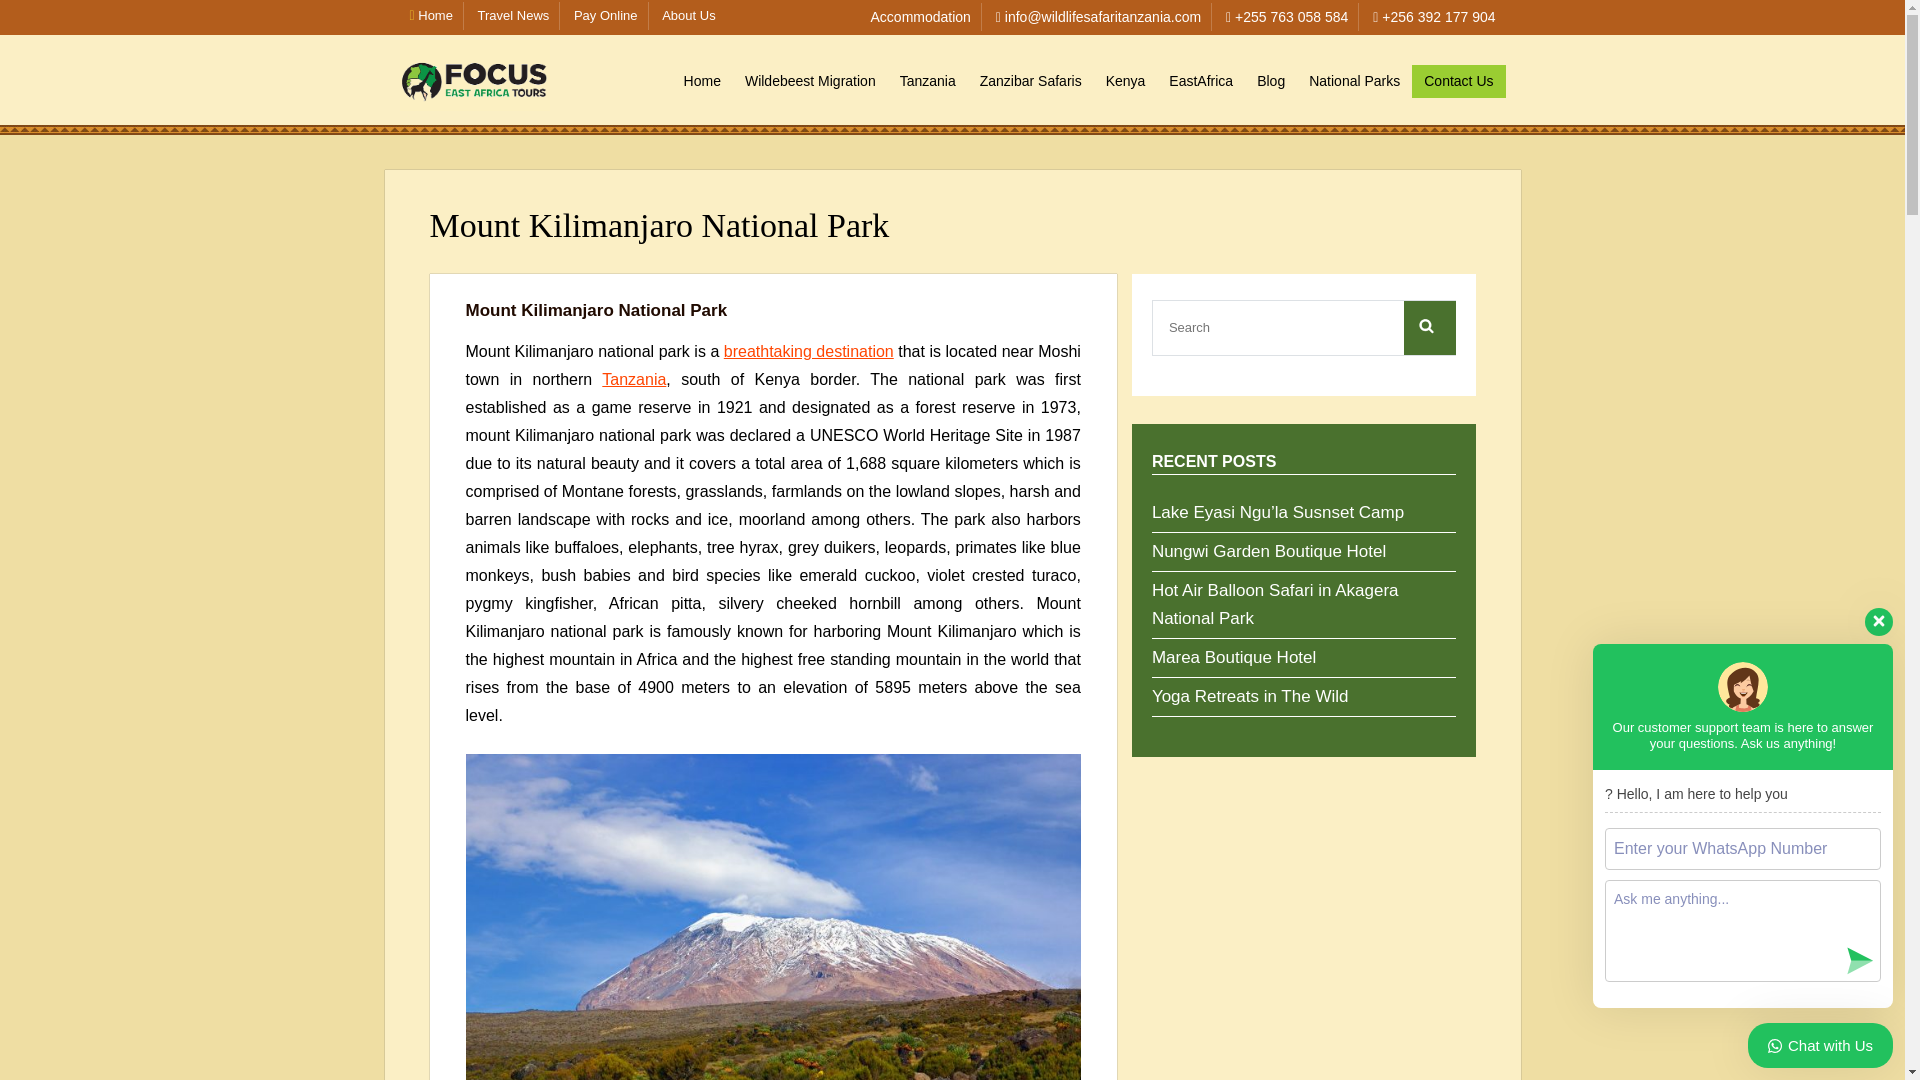 This screenshot has height=1080, width=1920. I want to click on Tanzania, so click(927, 81).